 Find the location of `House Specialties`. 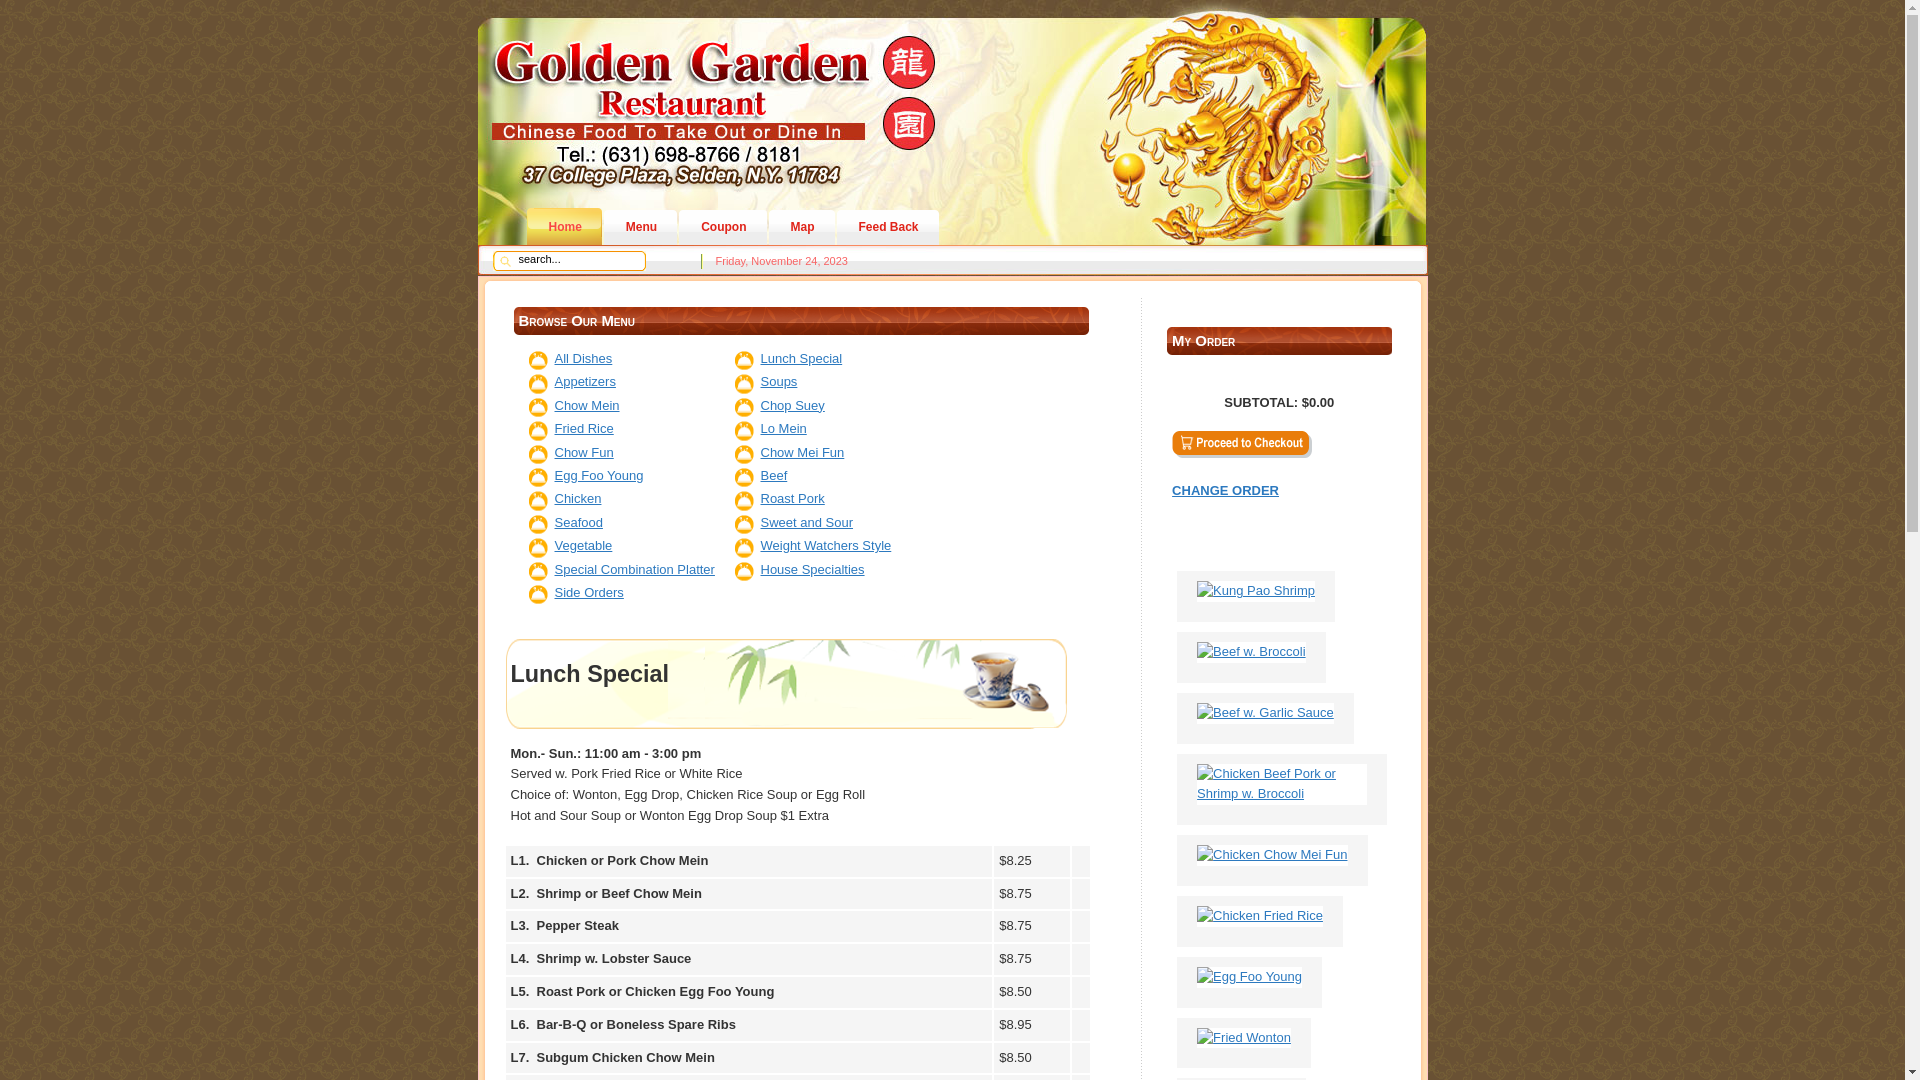

House Specialties is located at coordinates (812, 570).